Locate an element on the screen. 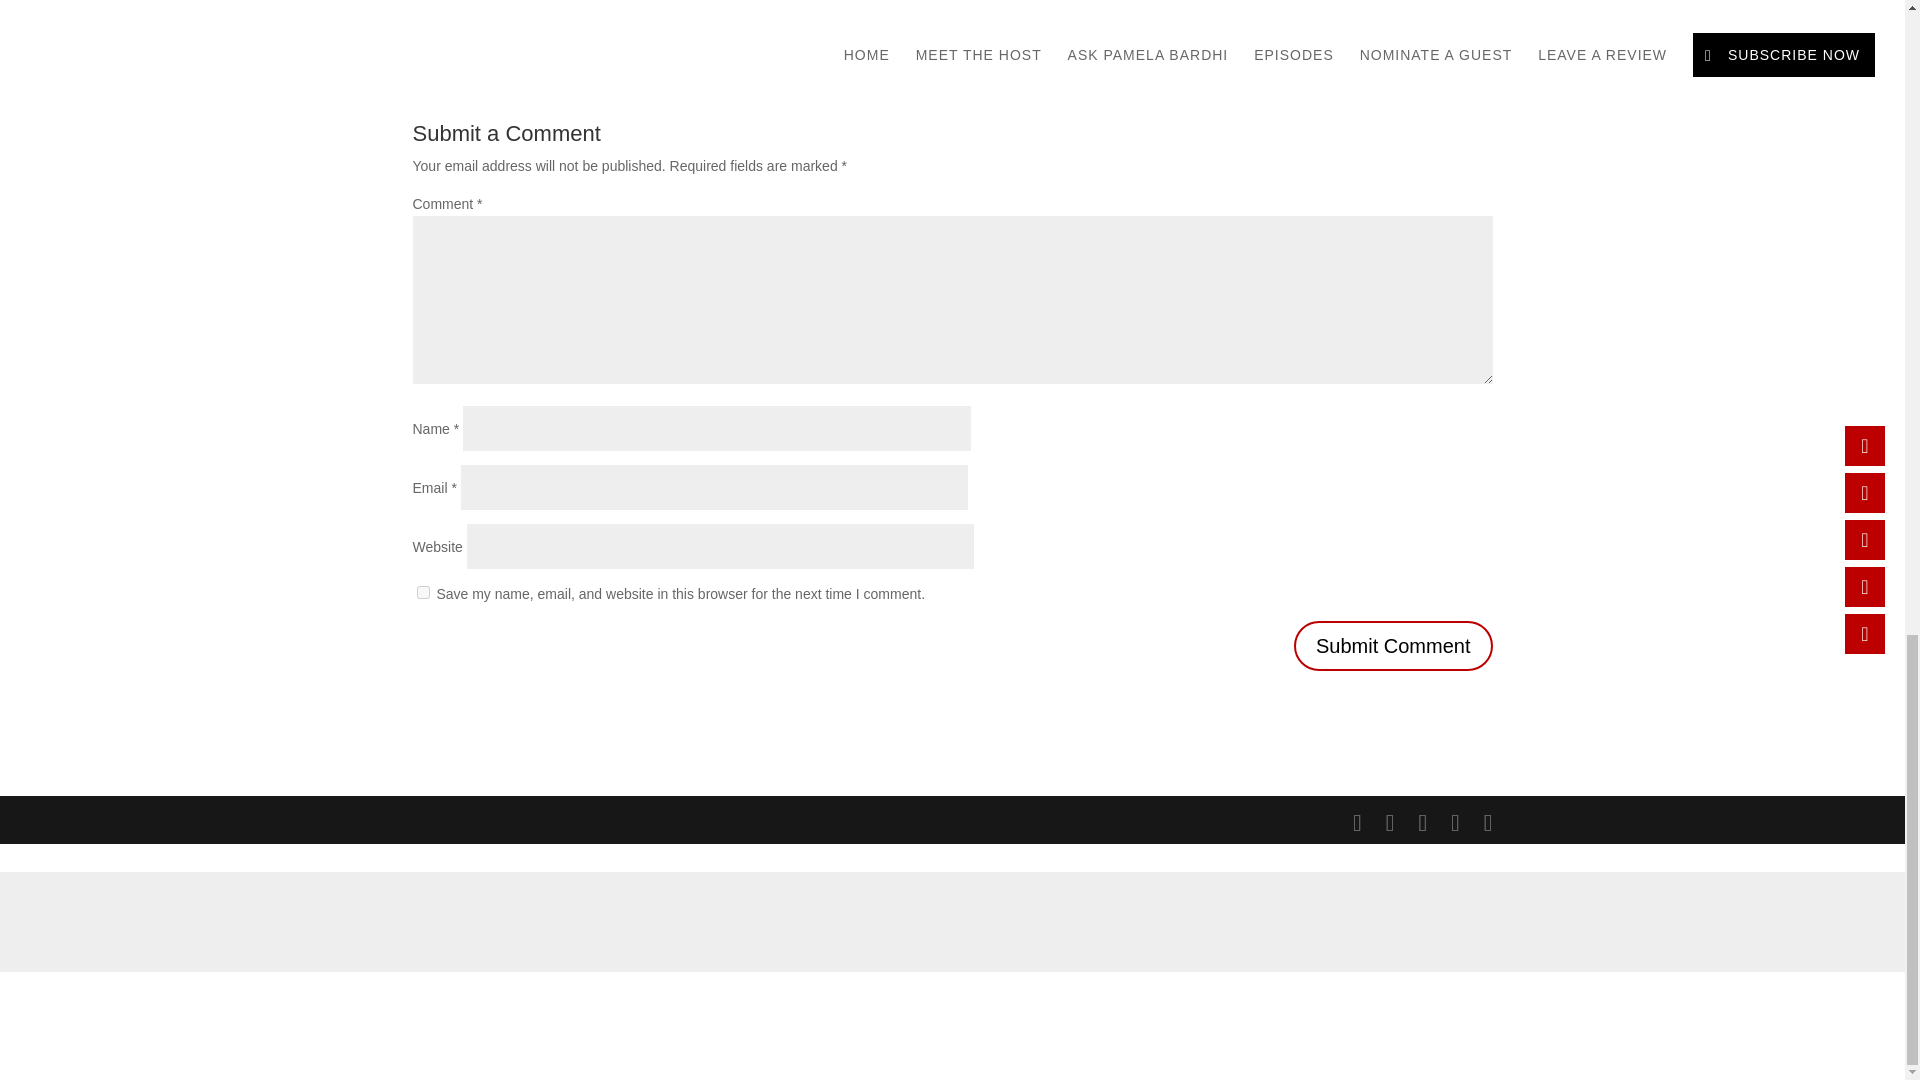 This screenshot has height=1080, width=1920. yes is located at coordinates (422, 592).